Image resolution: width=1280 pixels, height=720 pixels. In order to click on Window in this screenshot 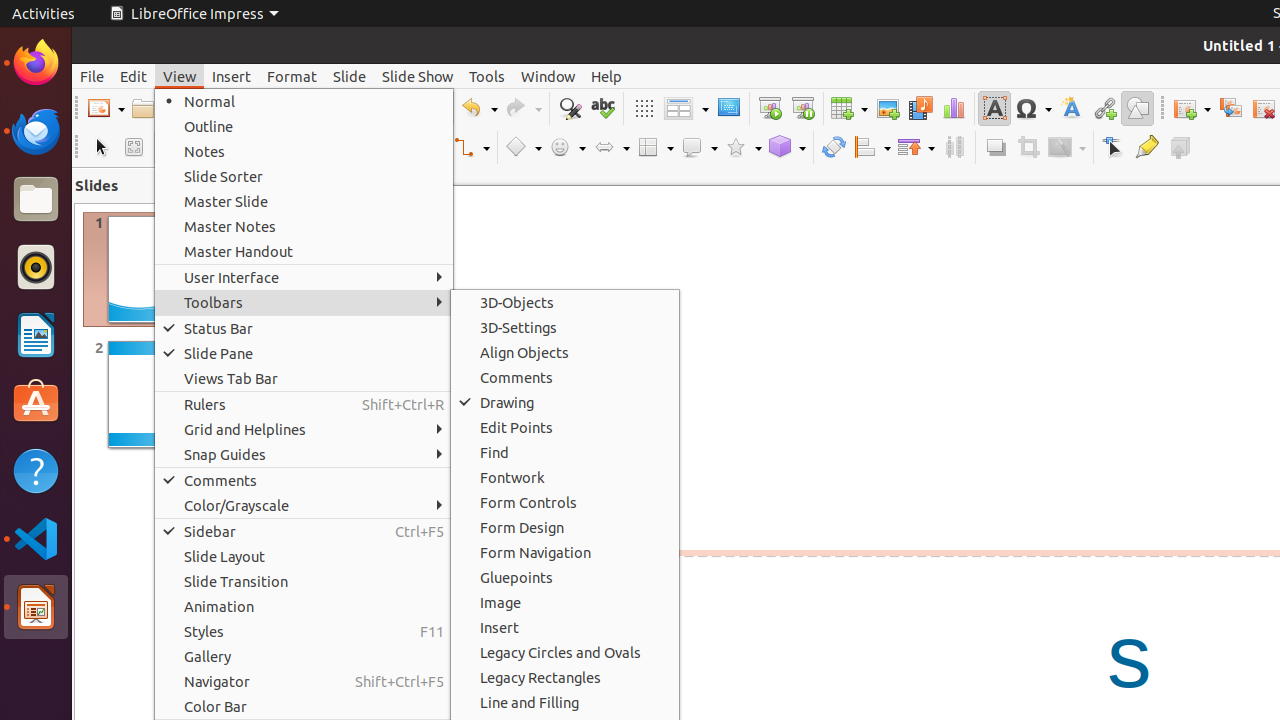, I will do `click(548, 76)`.